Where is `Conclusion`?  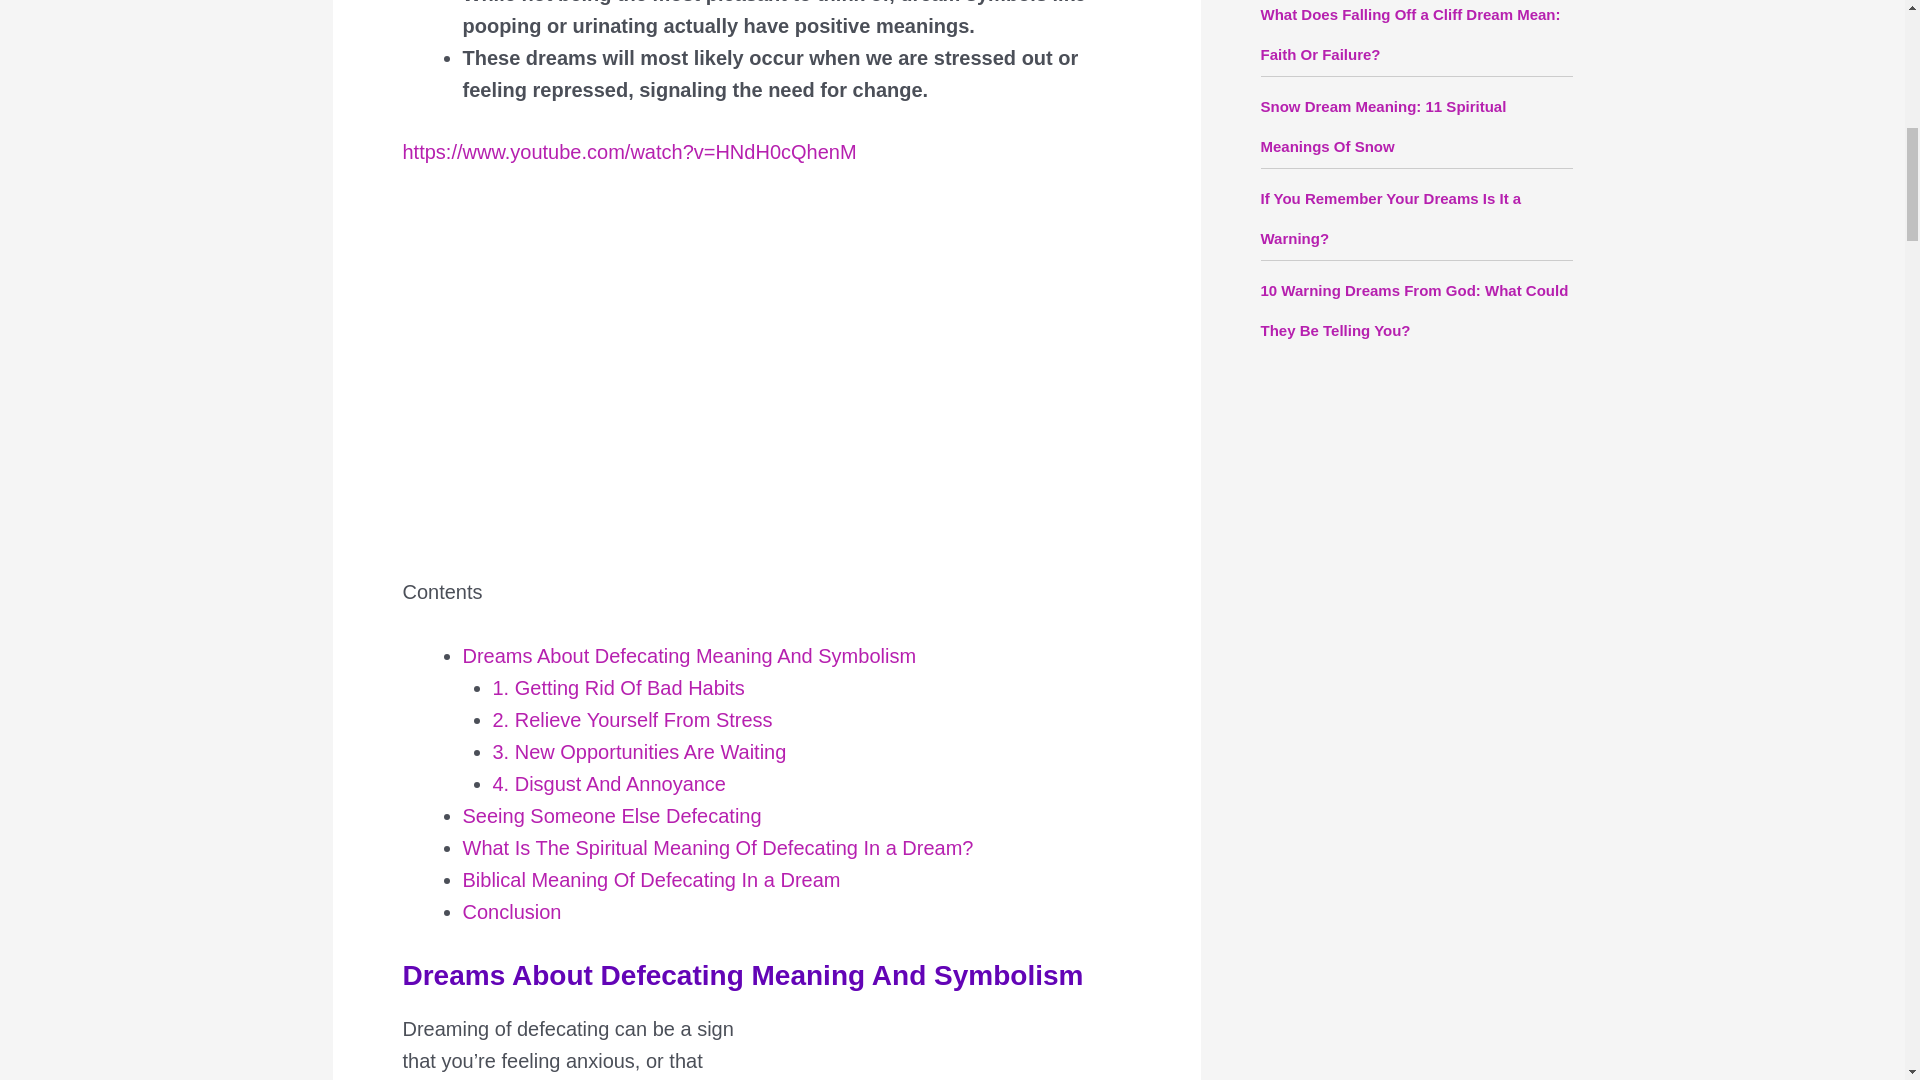
Conclusion is located at coordinates (511, 910).